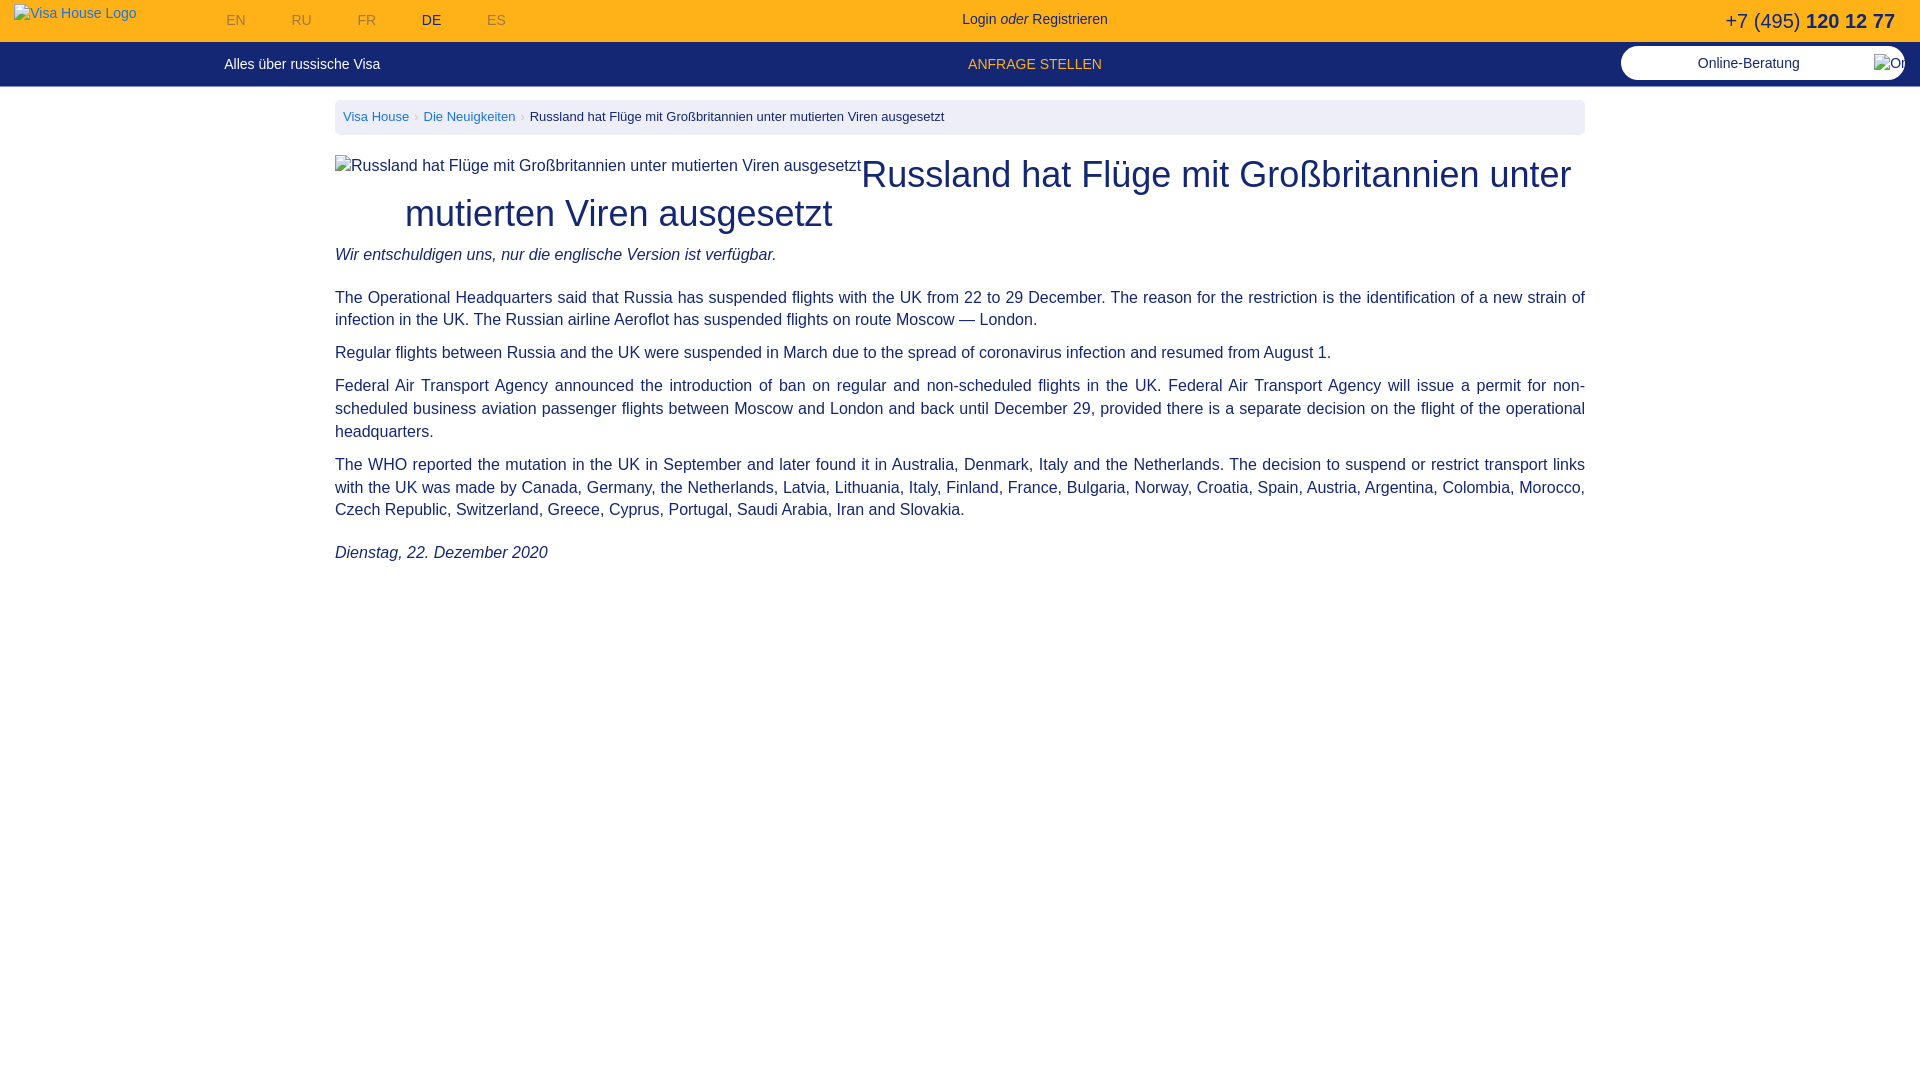 This screenshot has height=1080, width=1920. What do you see at coordinates (1034, 64) in the screenshot?
I see `ANFRAGE STELLEN` at bounding box center [1034, 64].